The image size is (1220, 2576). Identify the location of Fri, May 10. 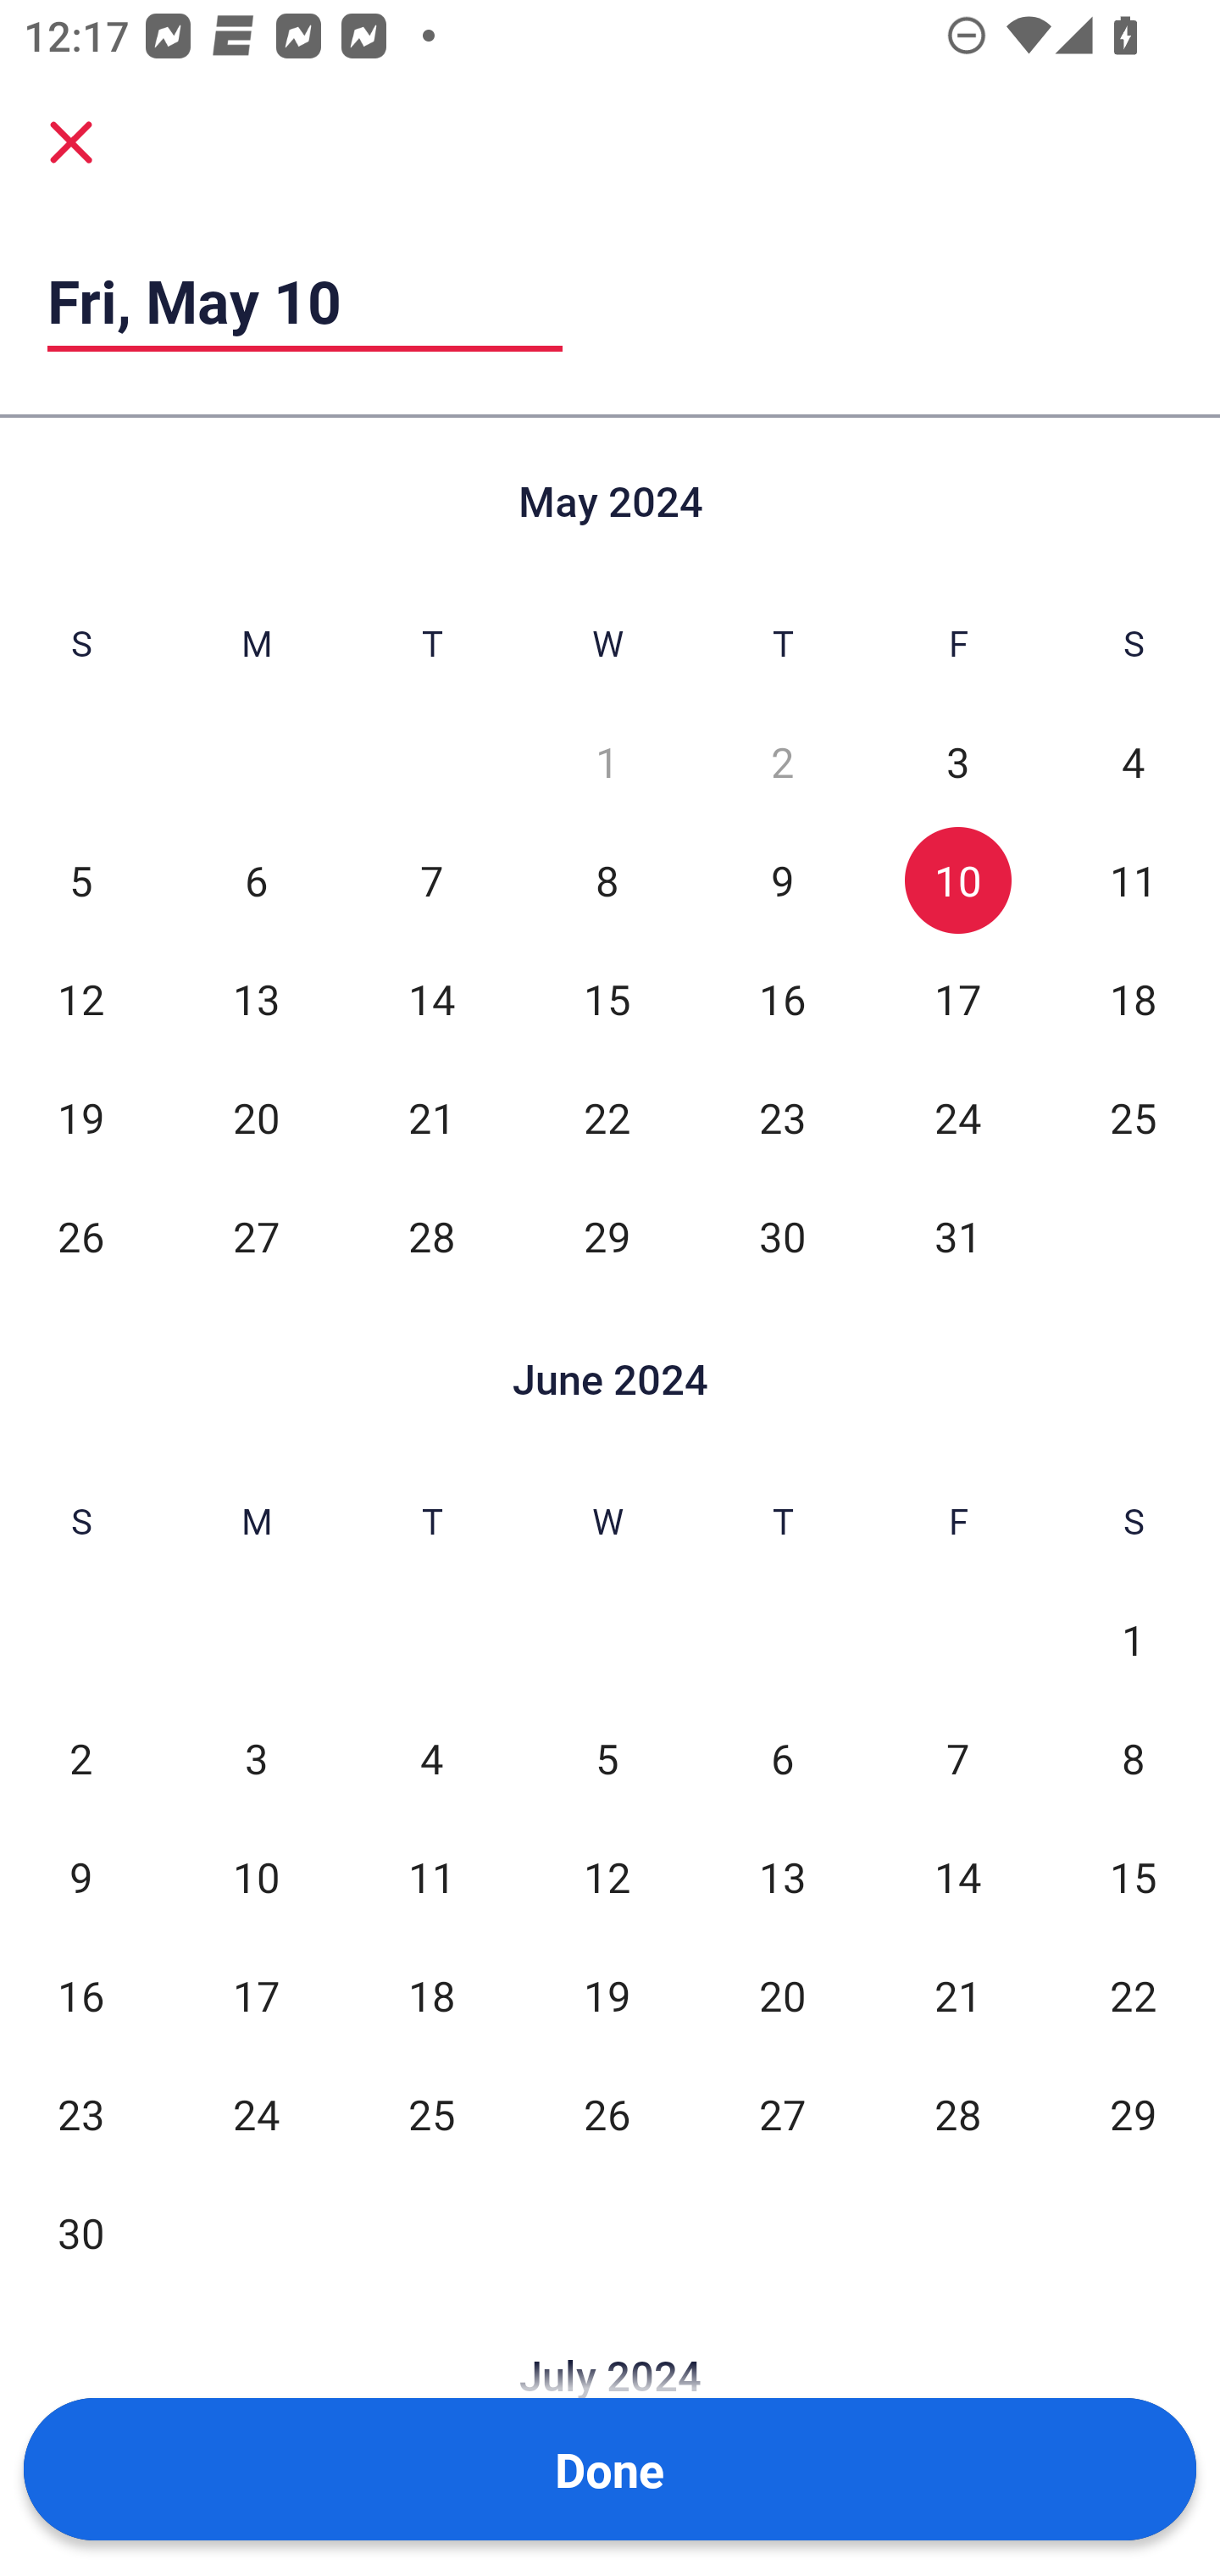
(305, 300).